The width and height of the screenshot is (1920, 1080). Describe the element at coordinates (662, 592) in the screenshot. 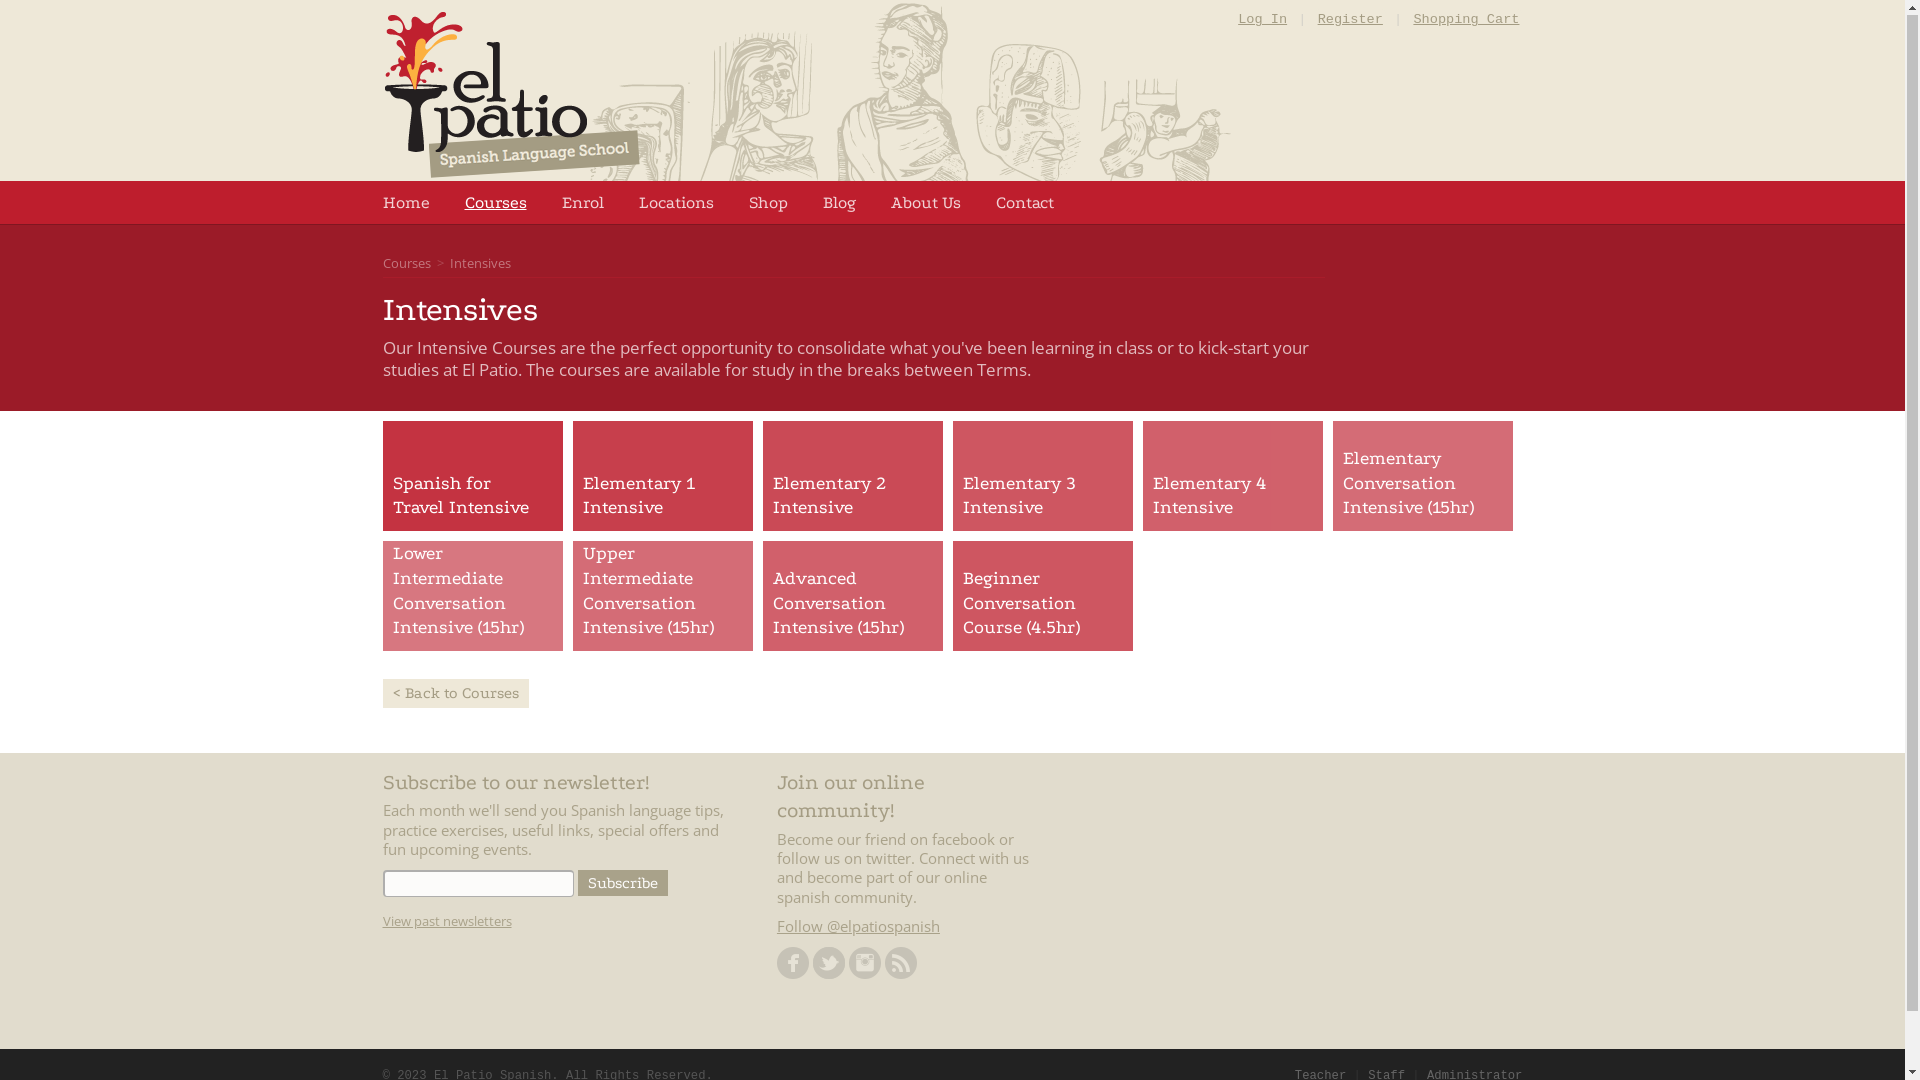

I see `Upper Intermediate Conversation Intensive (15hr)` at that location.